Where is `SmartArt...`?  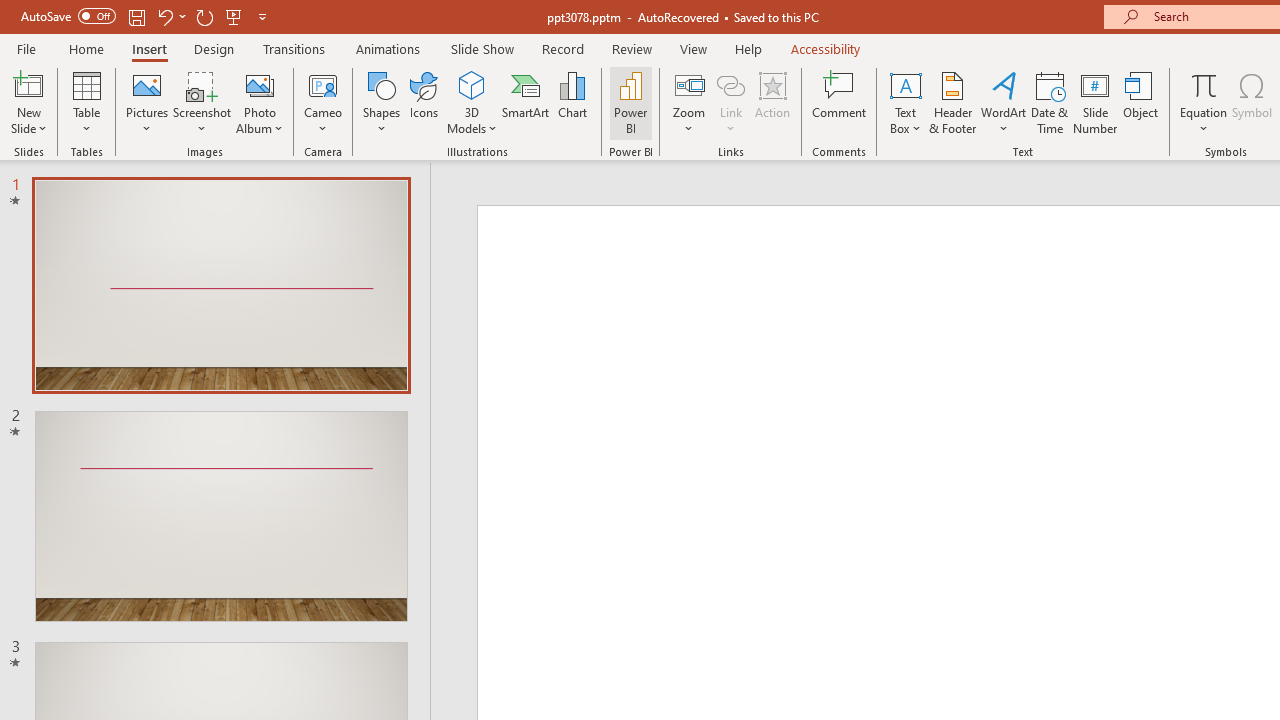 SmartArt... is located at coordinates (526, 102).